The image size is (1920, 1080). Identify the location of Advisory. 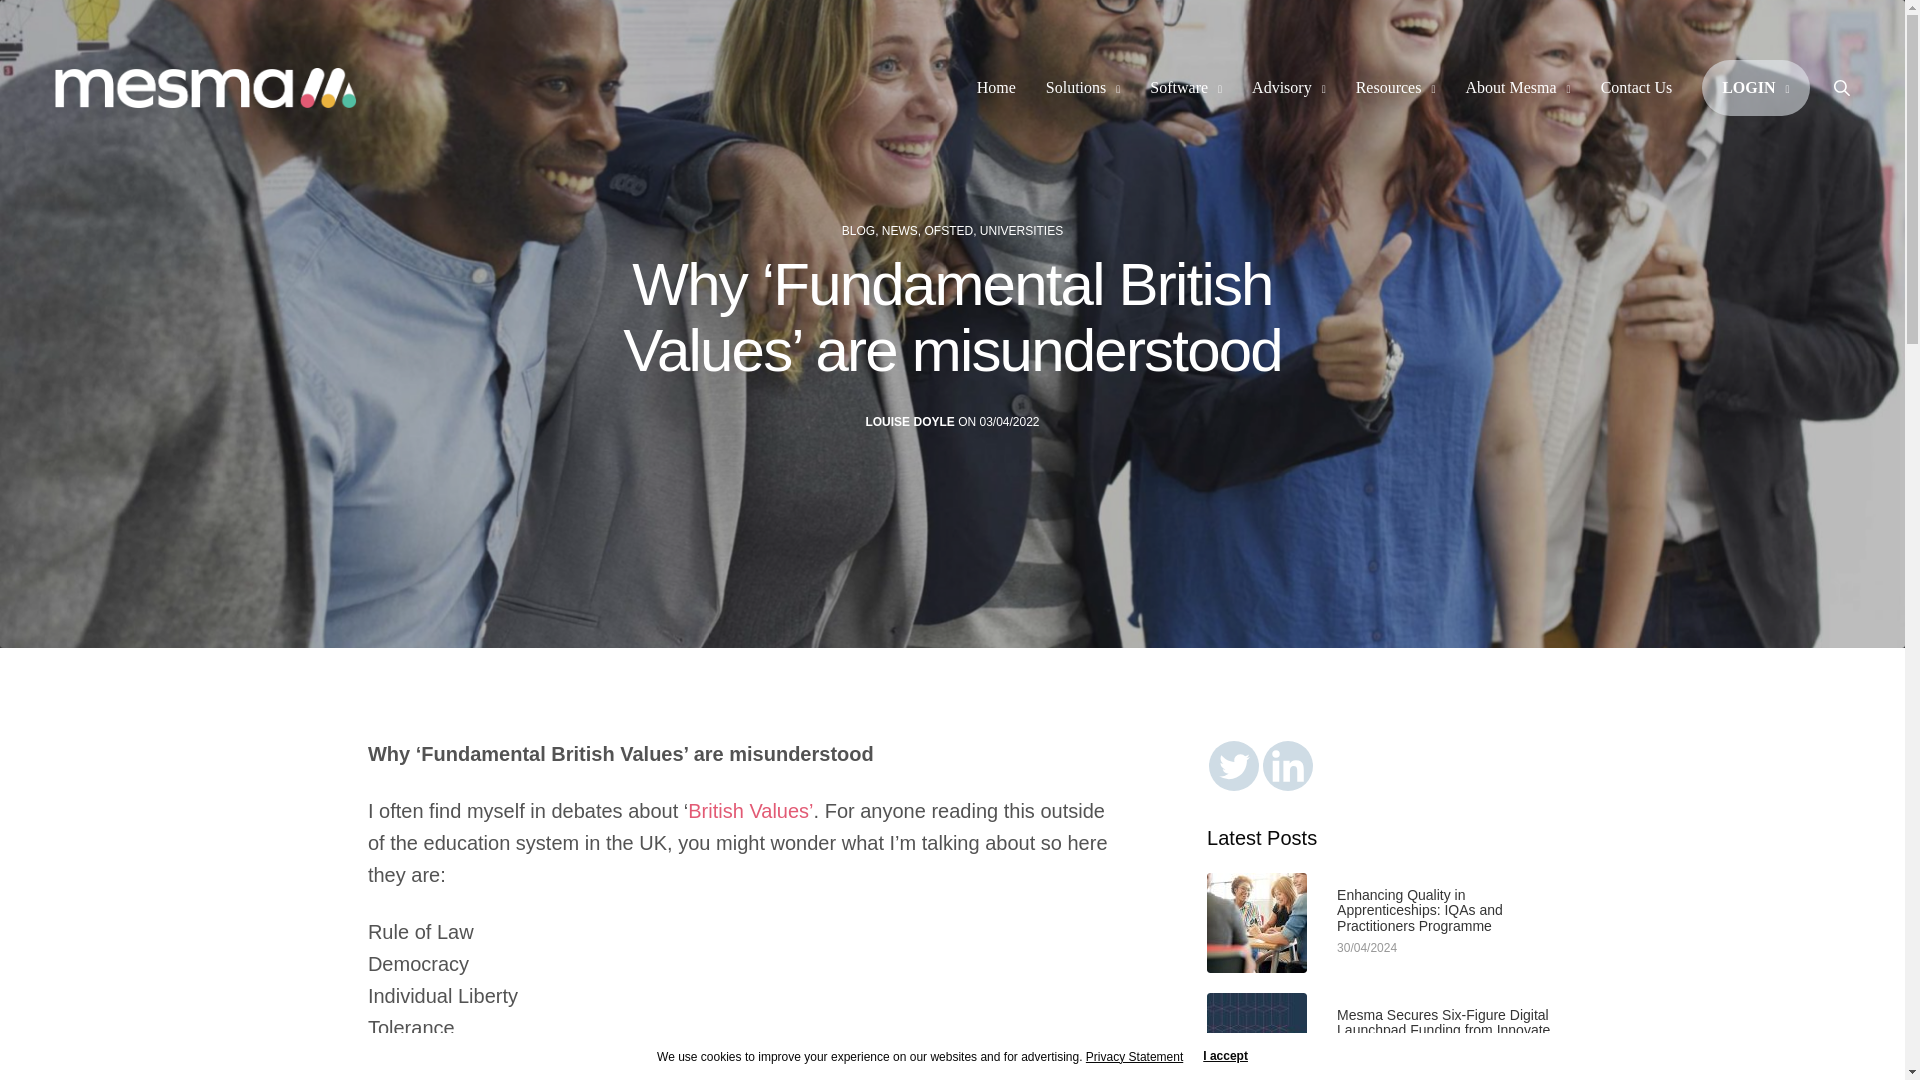
(1288, 88).